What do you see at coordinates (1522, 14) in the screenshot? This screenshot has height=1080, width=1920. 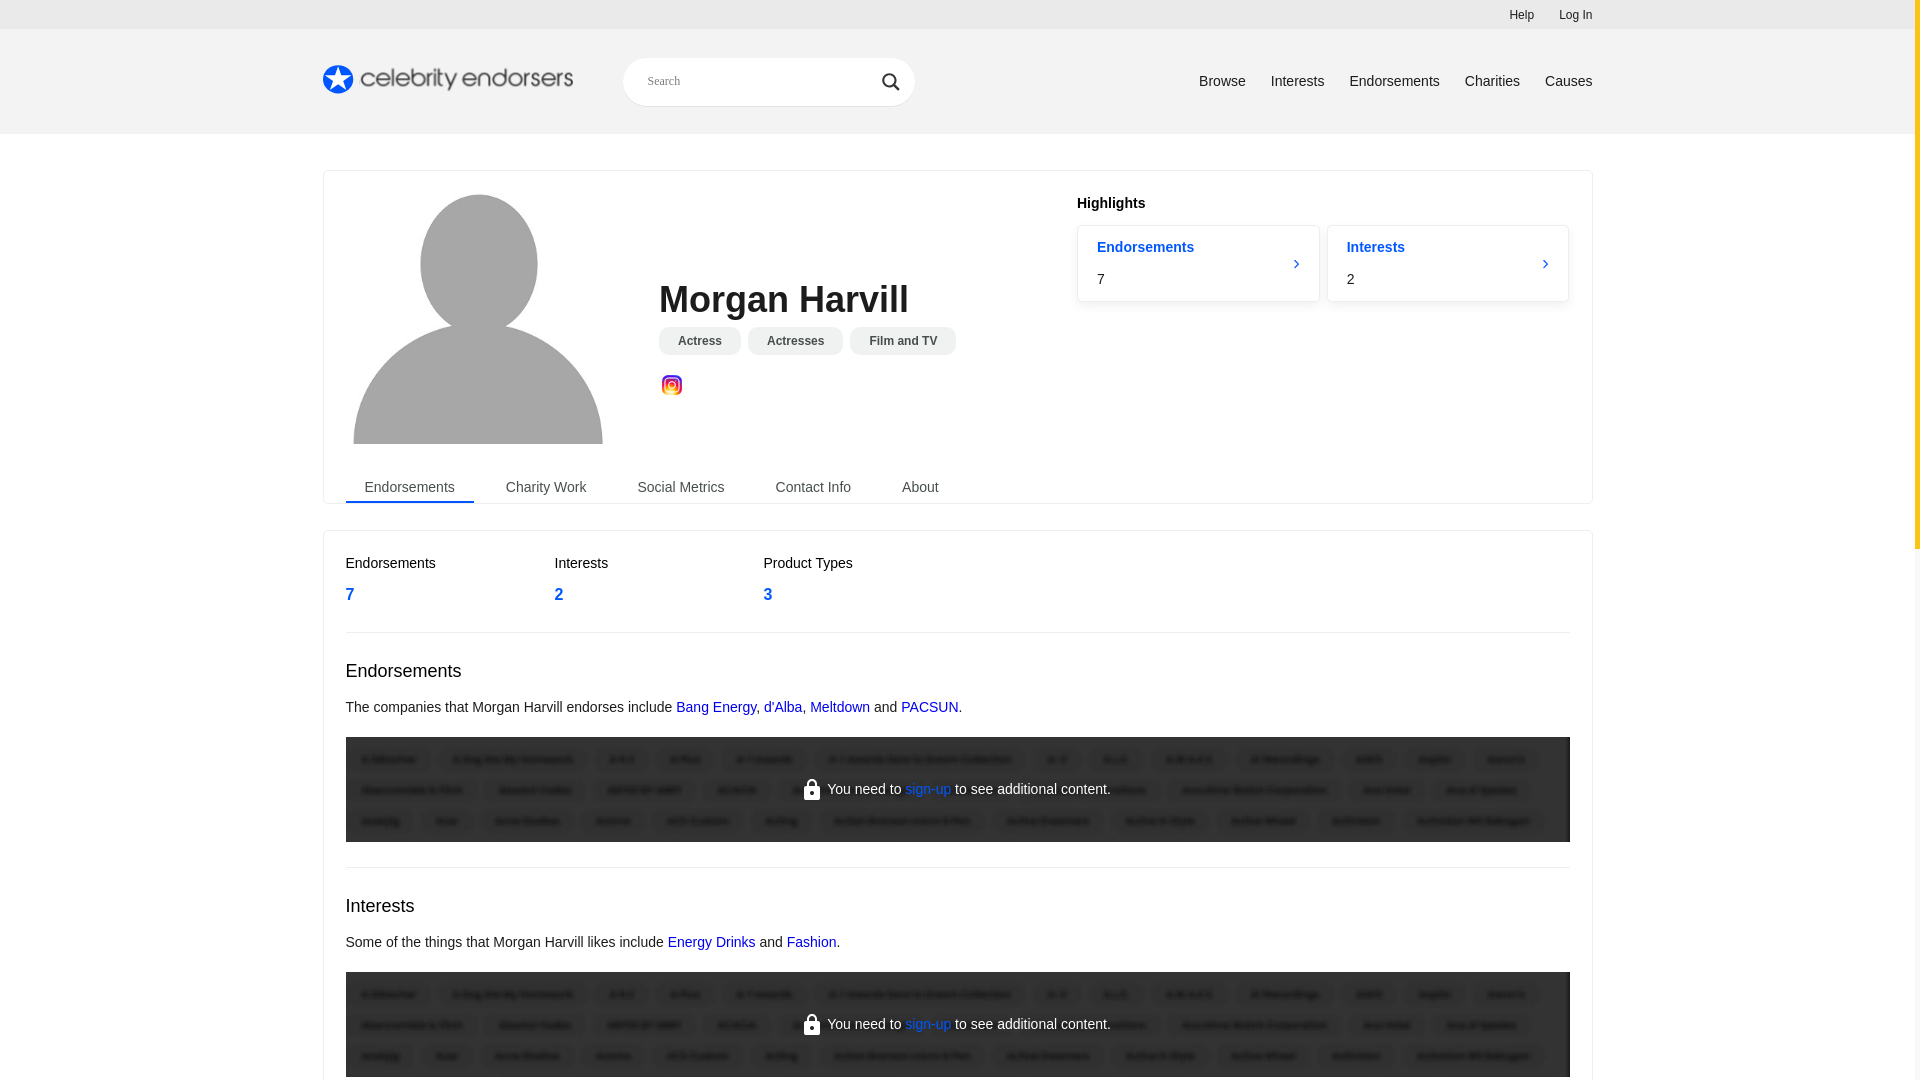 I see `Bang Energy` at bounding box center [1522, 14].